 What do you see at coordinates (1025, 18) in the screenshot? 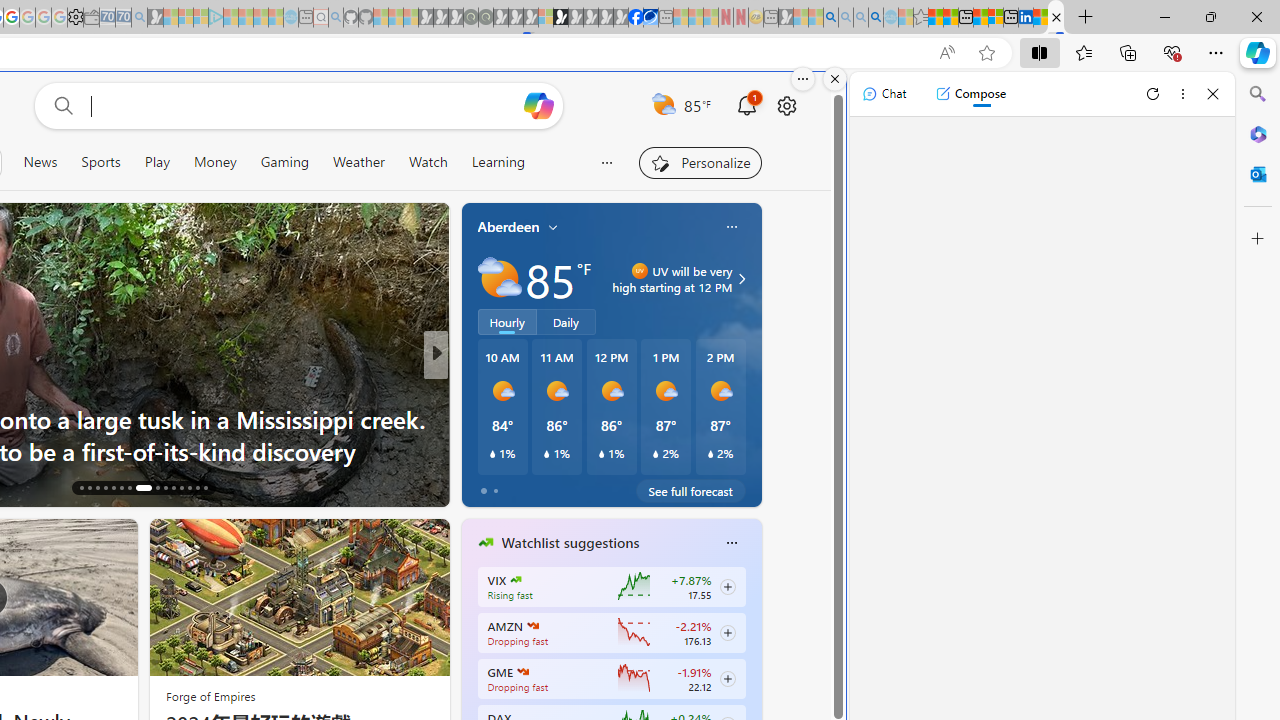
I see `LinkedIn` at bounding box center [1025, 18].